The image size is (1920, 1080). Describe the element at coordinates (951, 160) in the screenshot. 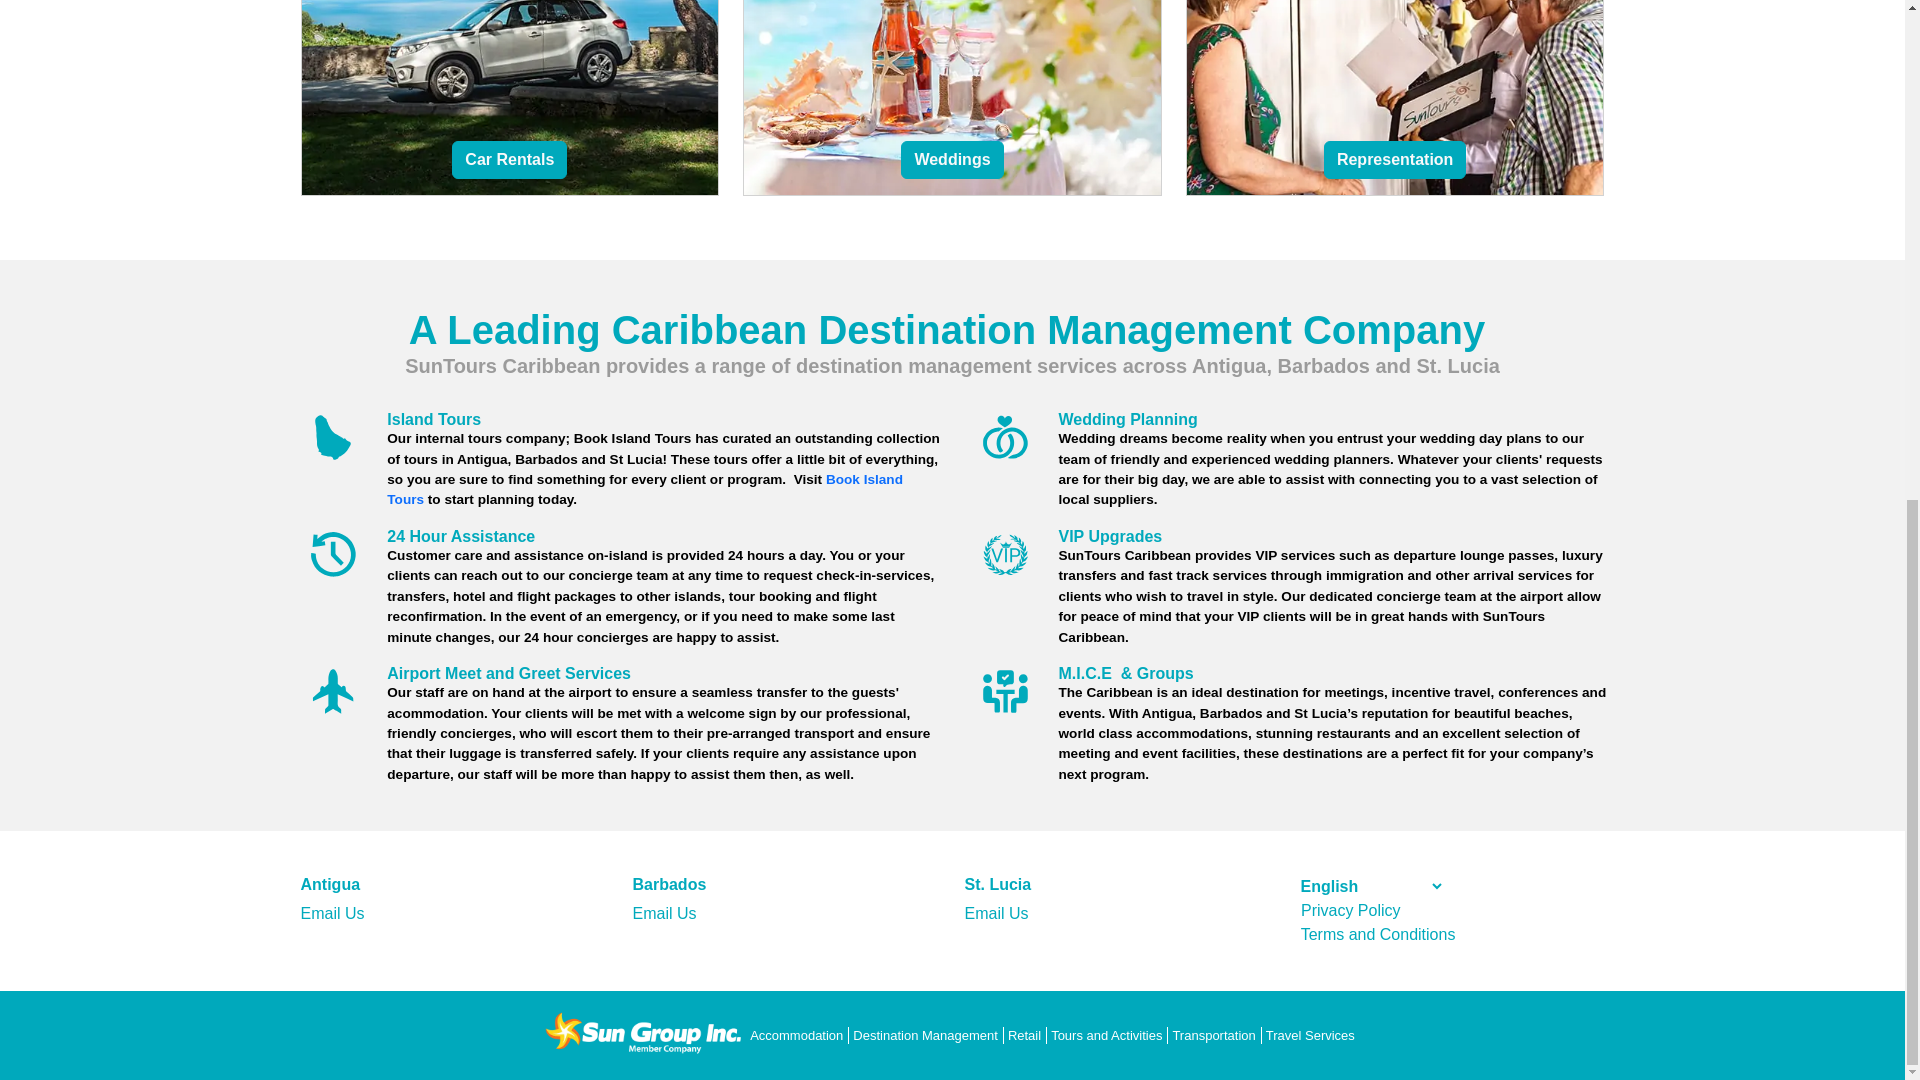

I see `Weddings` at that location.